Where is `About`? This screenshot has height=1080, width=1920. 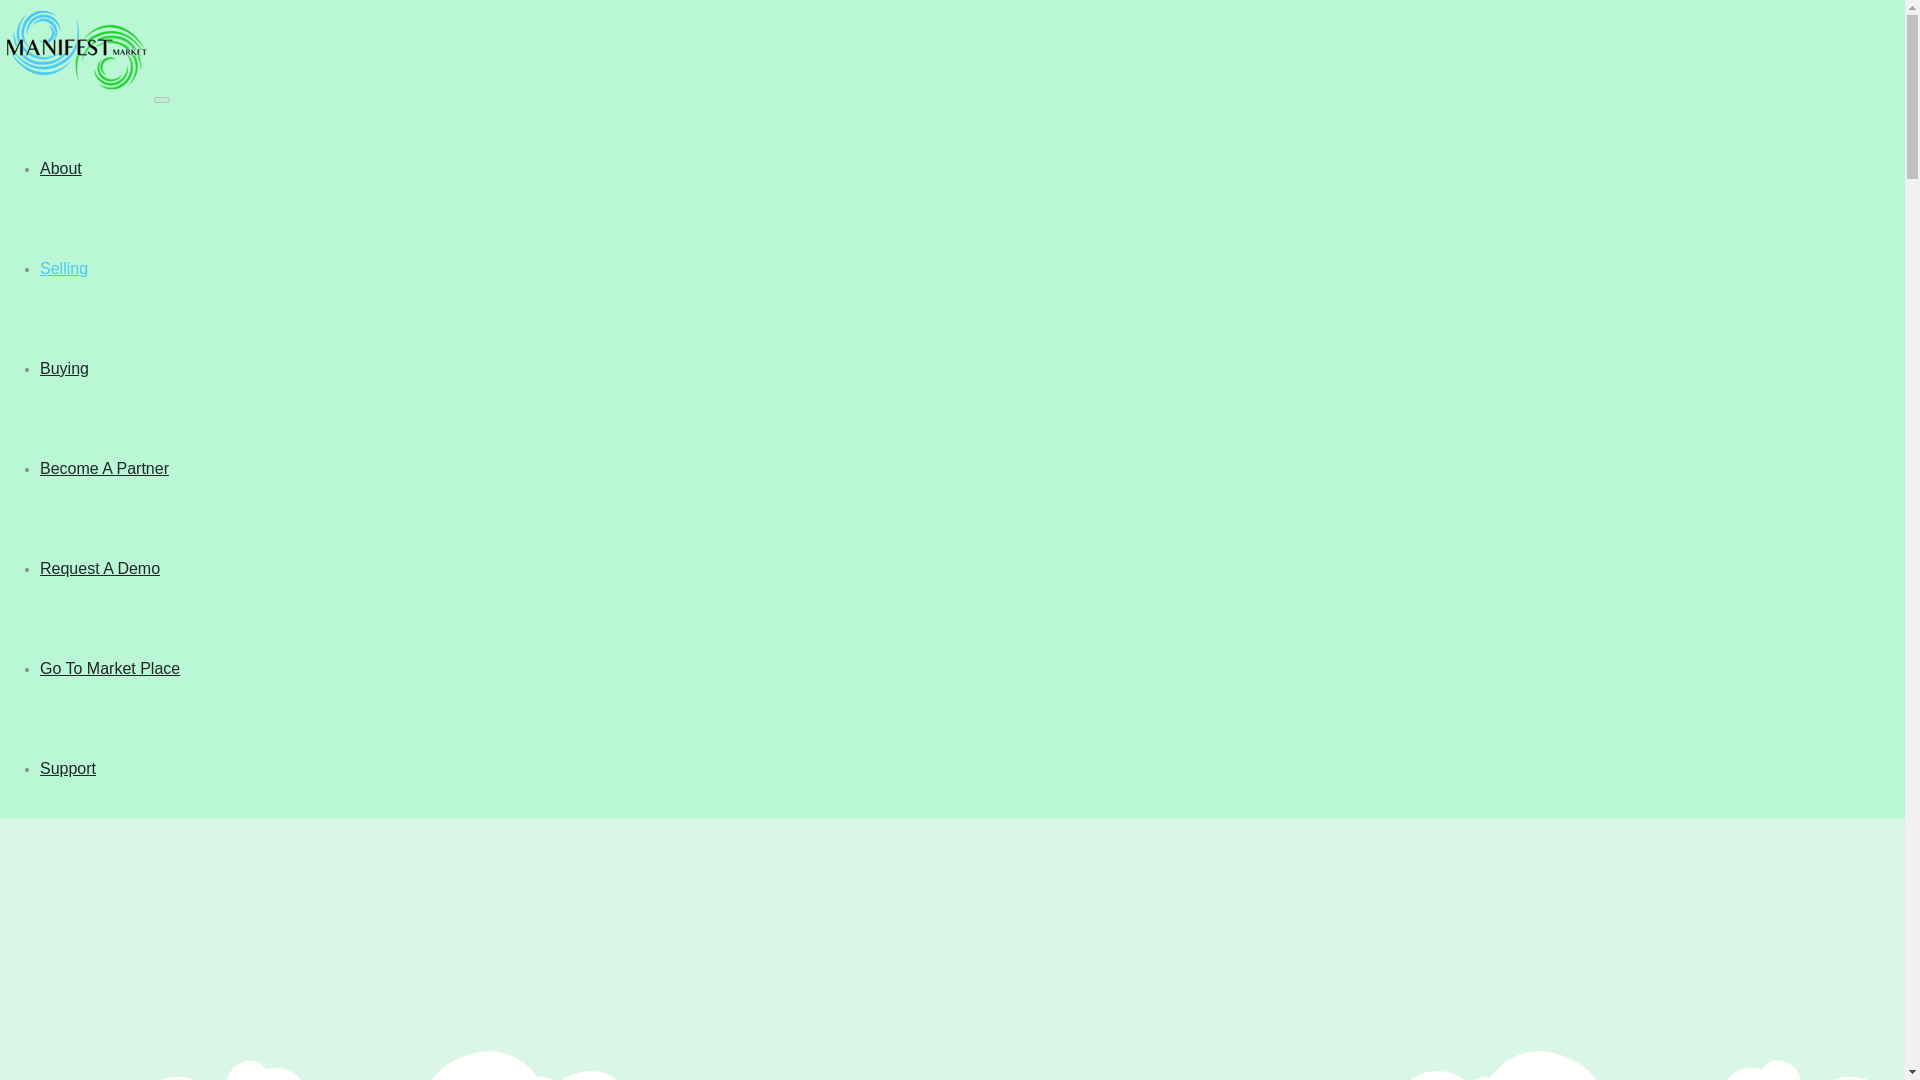
About is located at coordinates (958, 168).